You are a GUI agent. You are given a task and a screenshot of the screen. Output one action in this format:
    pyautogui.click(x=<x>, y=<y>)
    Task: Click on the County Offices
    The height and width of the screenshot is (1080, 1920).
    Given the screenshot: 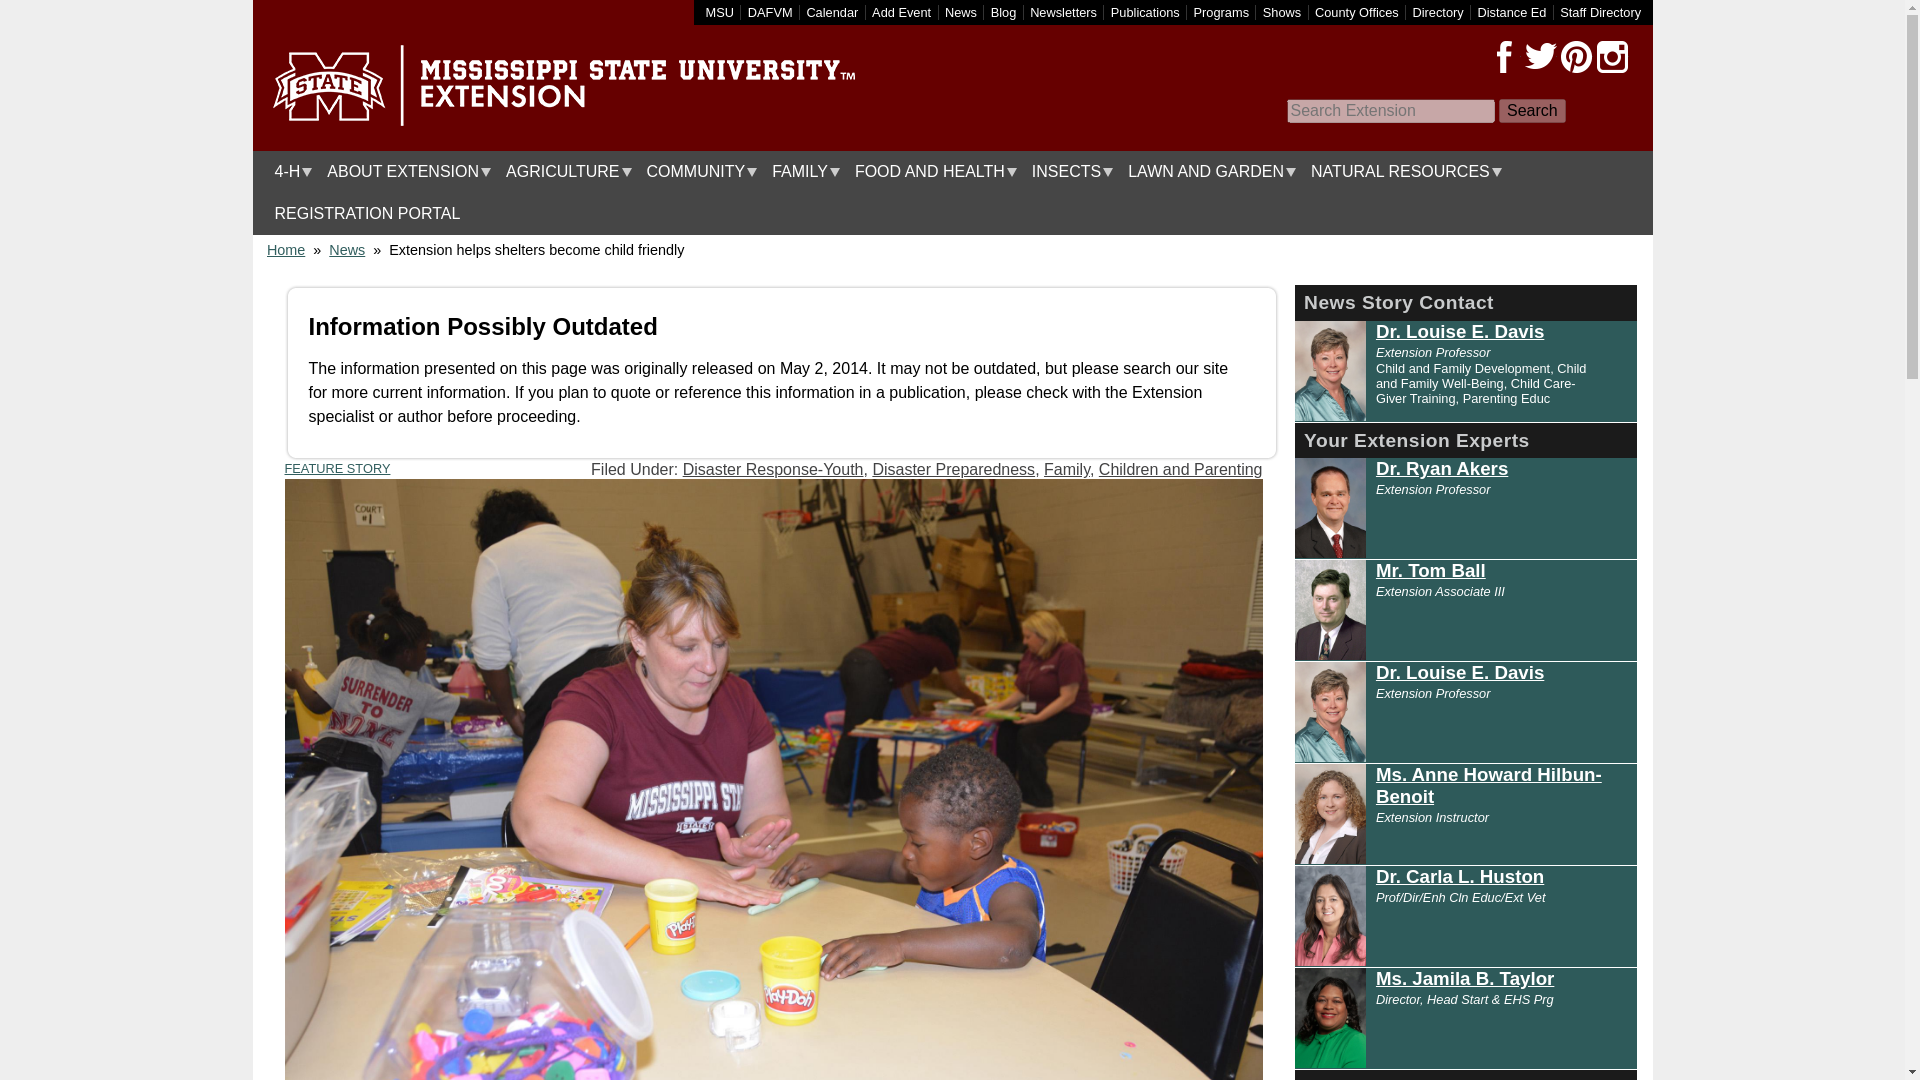 What is the action you would take?
    pyautogui.click(x=1357, y=12)
    